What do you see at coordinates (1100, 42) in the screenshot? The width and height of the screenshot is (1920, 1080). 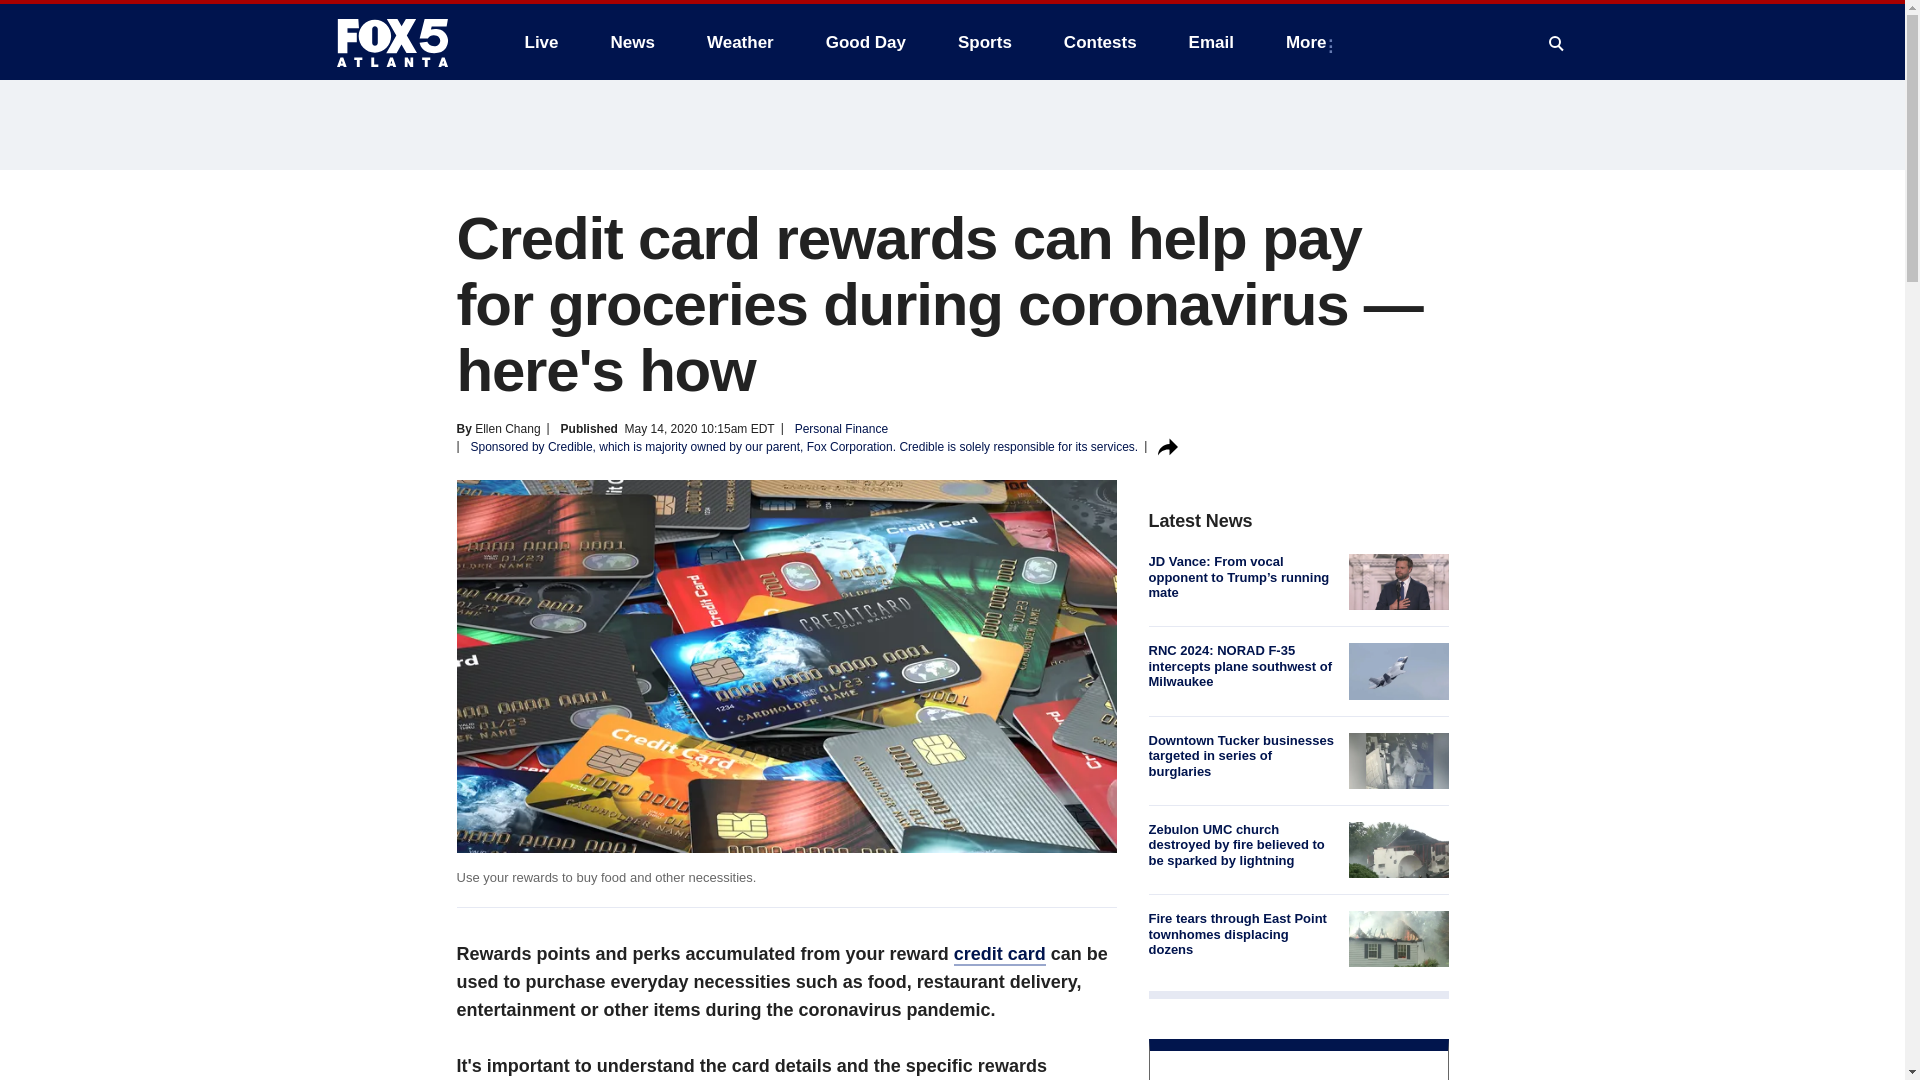 I see `Contests` at bounding box center [1100, 42].